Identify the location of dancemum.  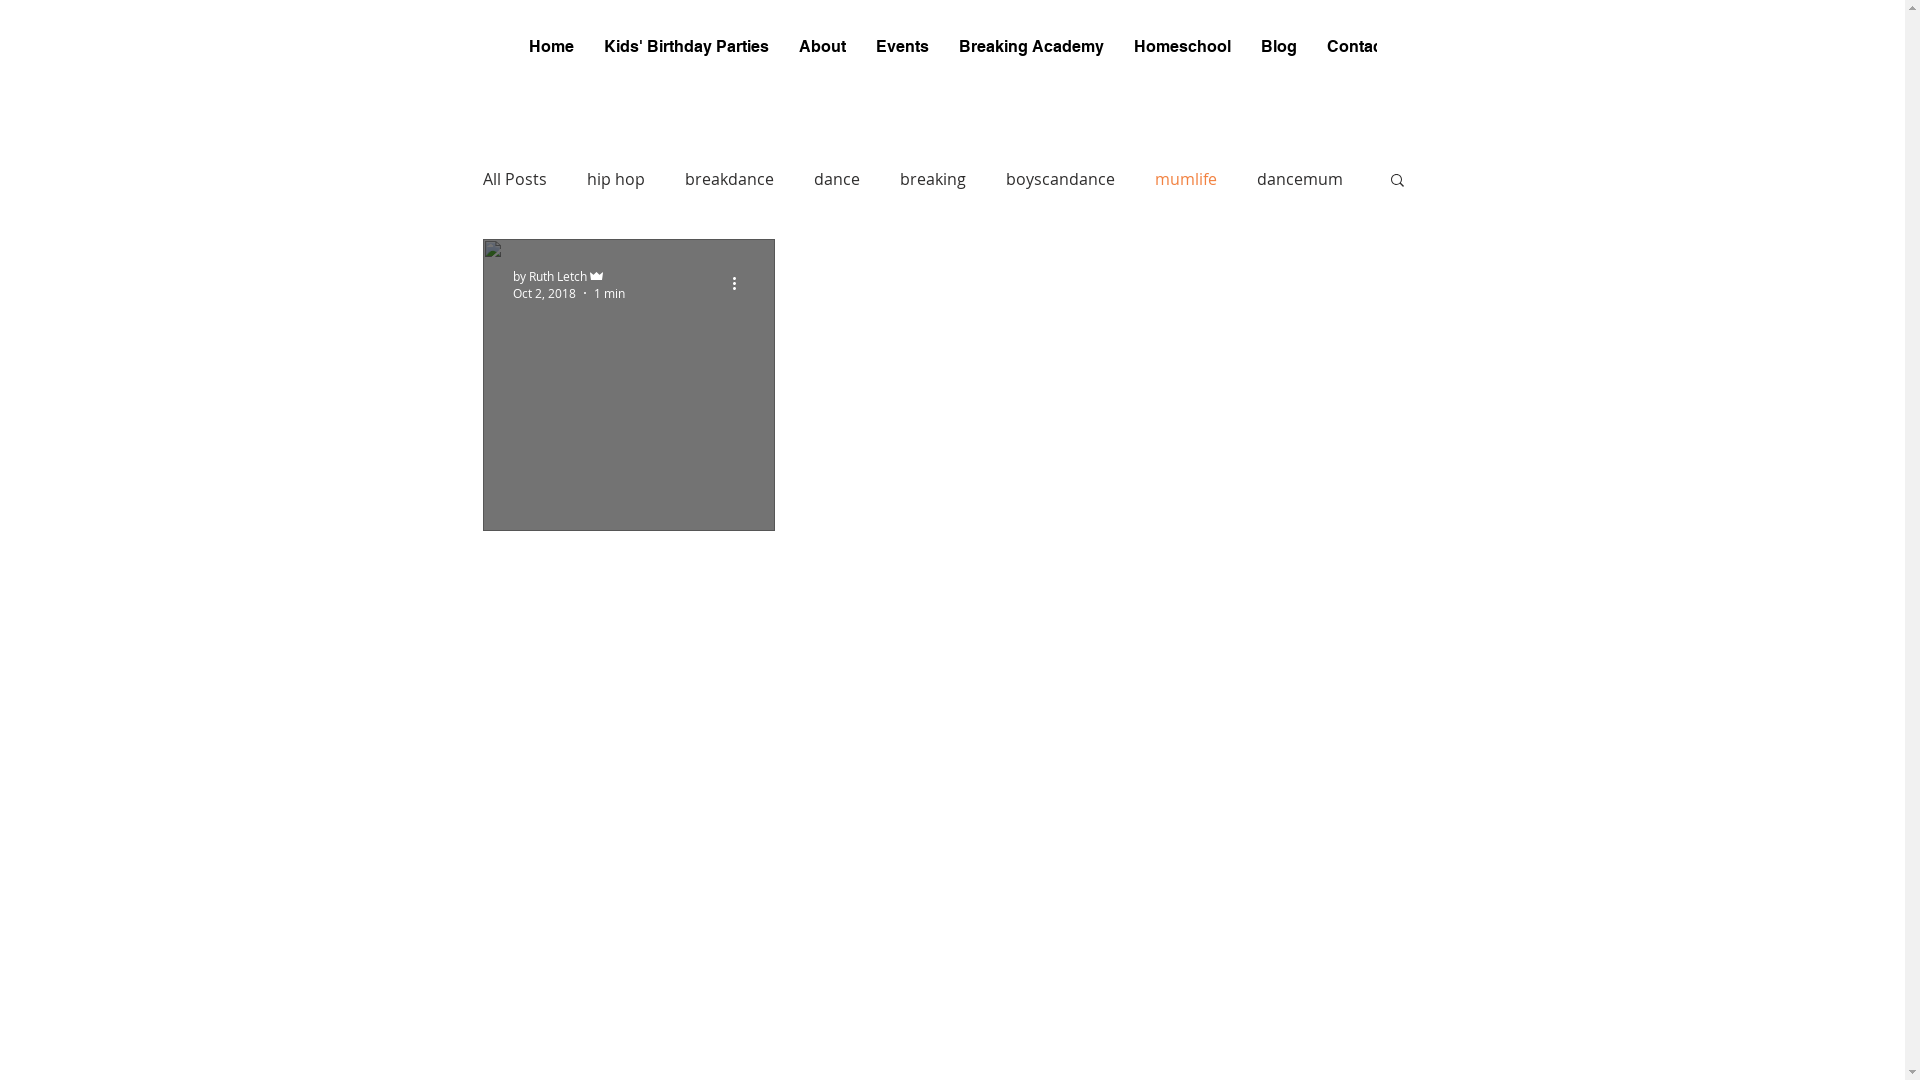
(1299, 179).